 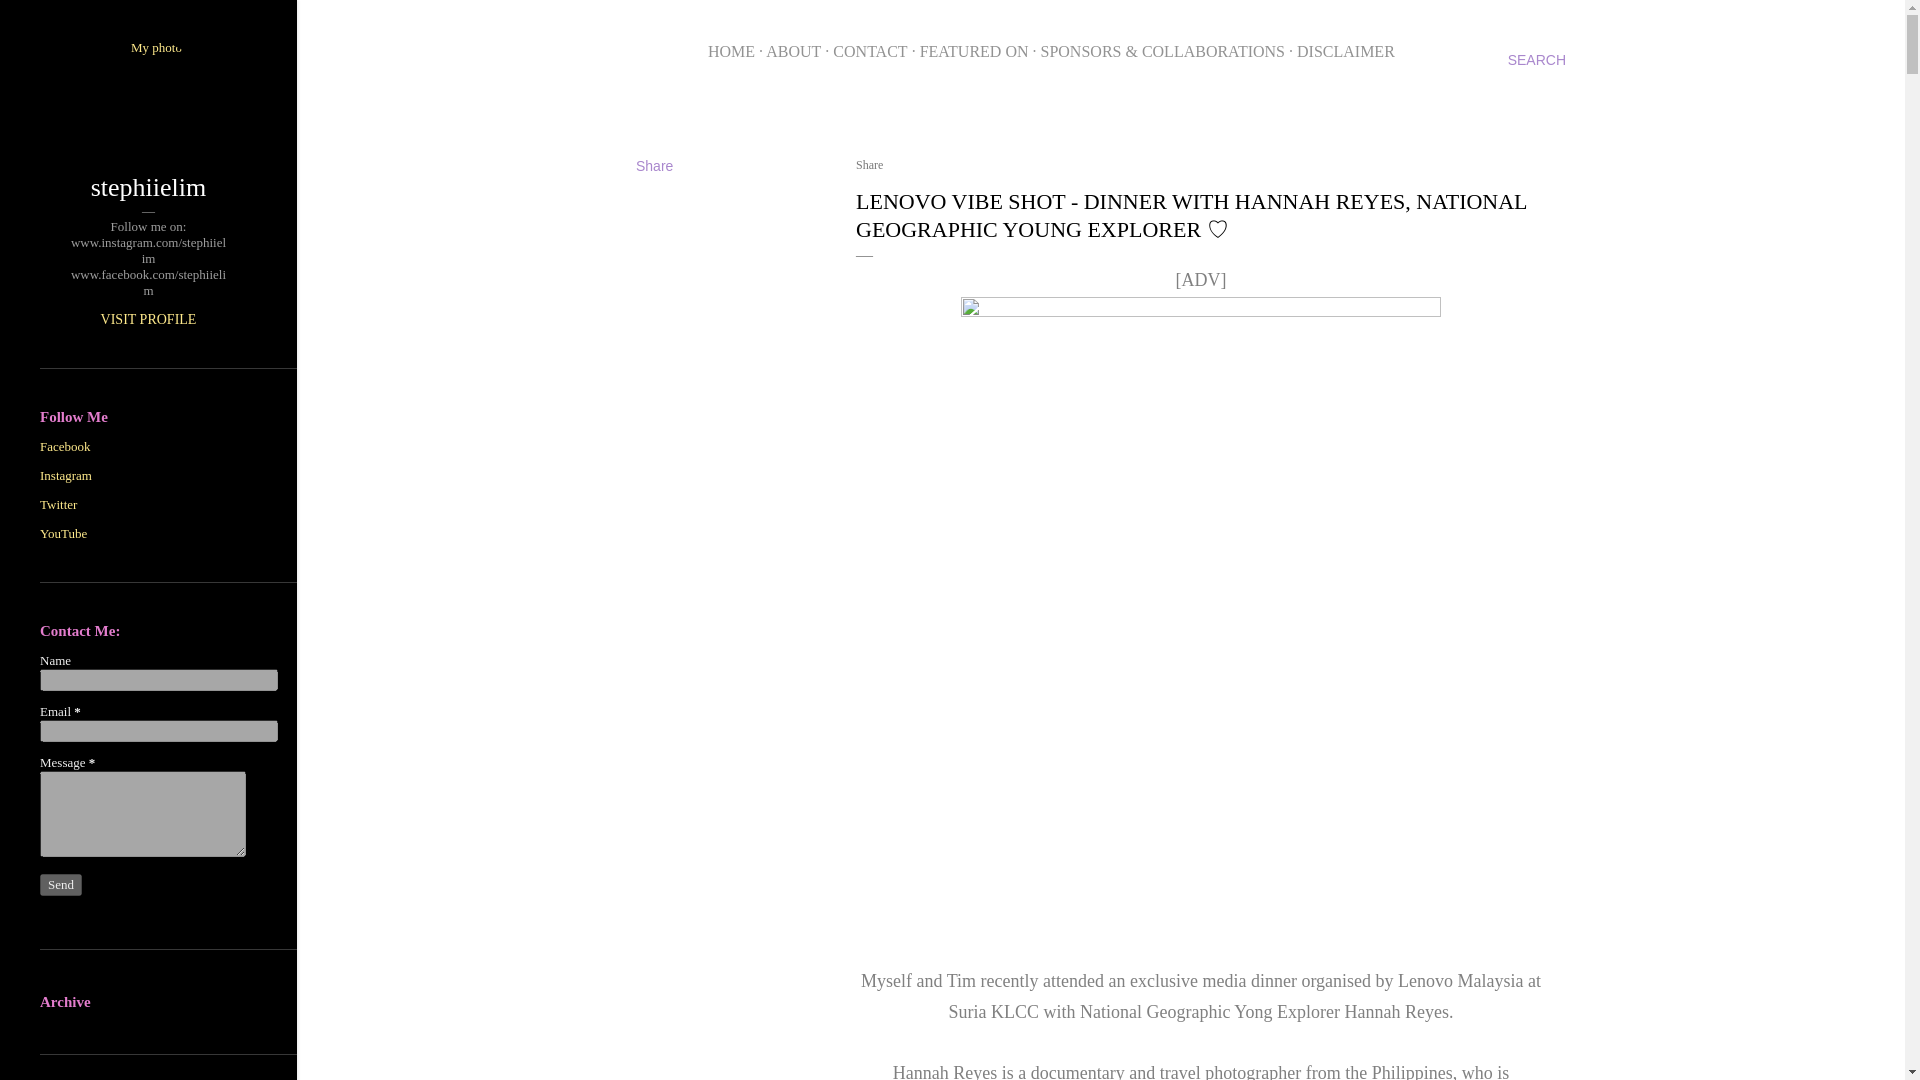 What do you see at coordinates (654, 165) in the screenshot?
I see `Share` at bounding box center [654, 165].